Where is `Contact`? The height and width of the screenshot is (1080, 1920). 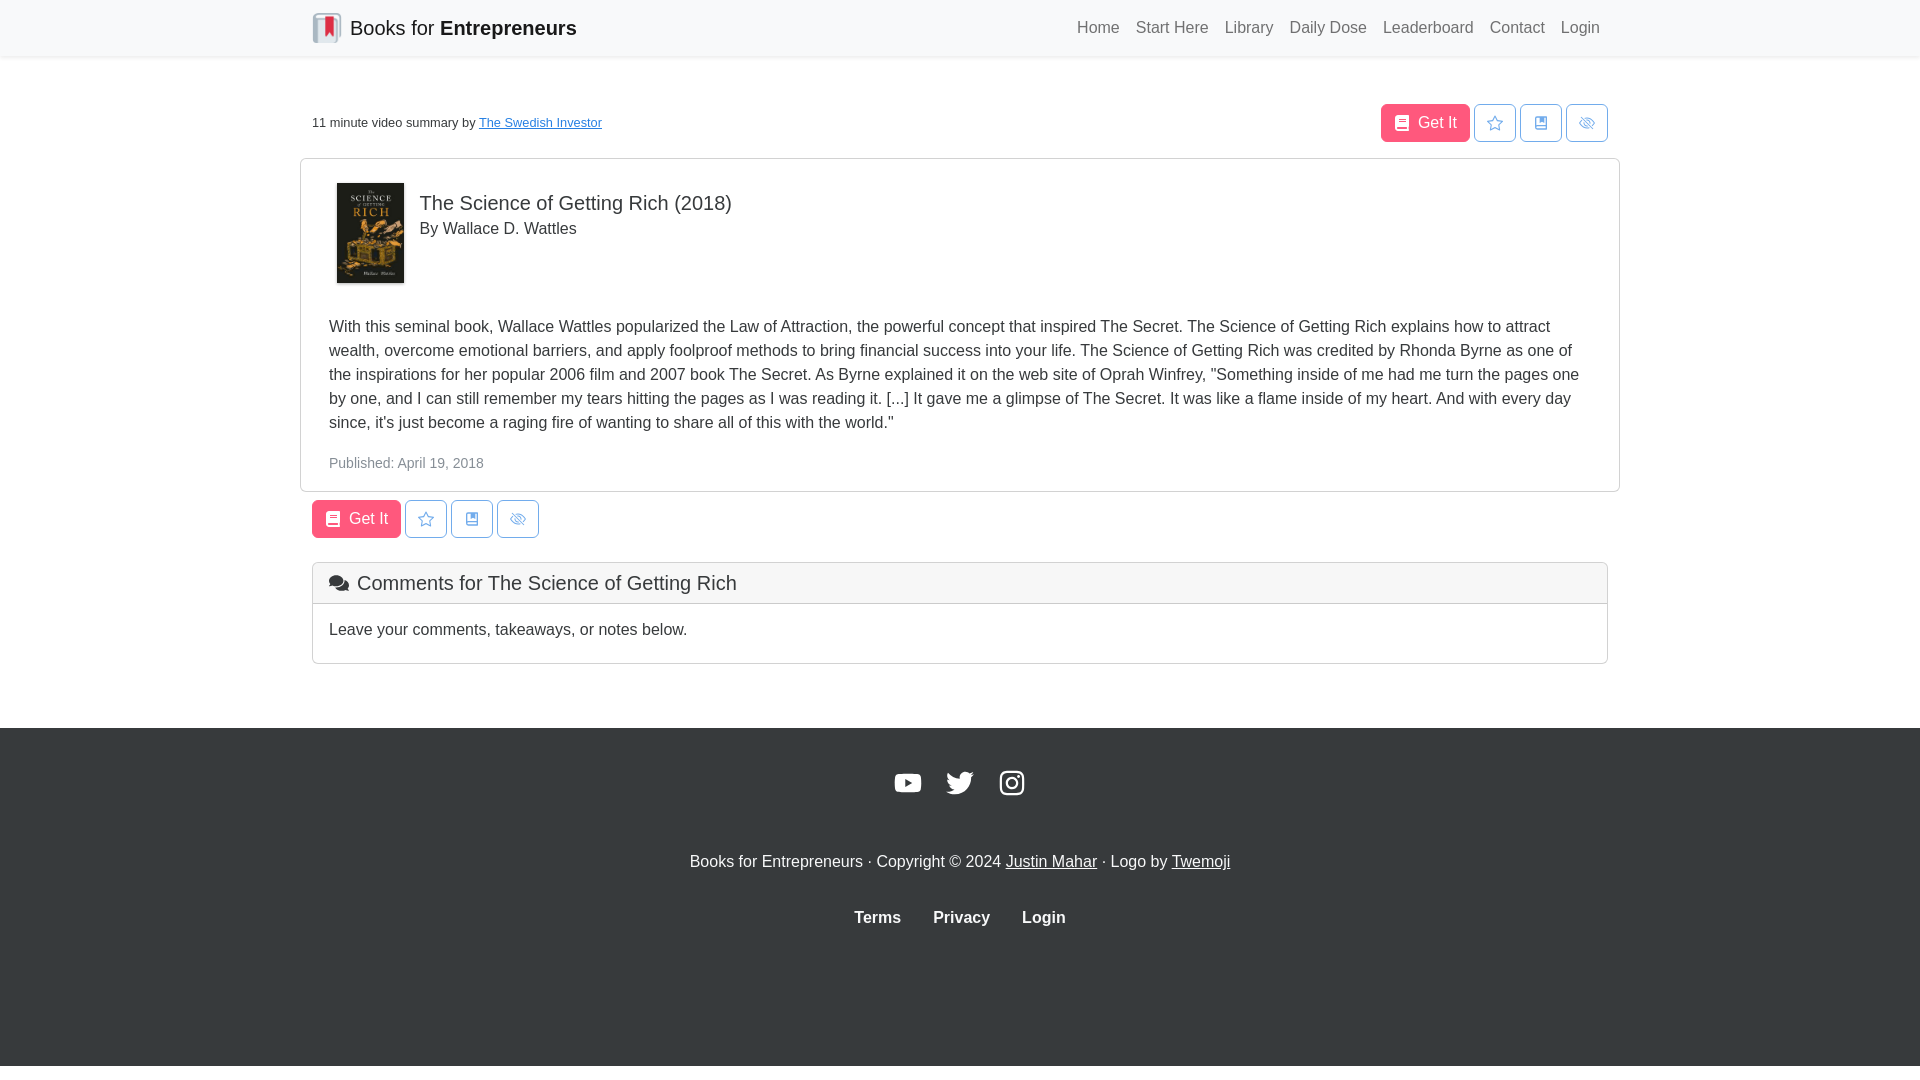
Contact is located at coordinates (1518, 27).